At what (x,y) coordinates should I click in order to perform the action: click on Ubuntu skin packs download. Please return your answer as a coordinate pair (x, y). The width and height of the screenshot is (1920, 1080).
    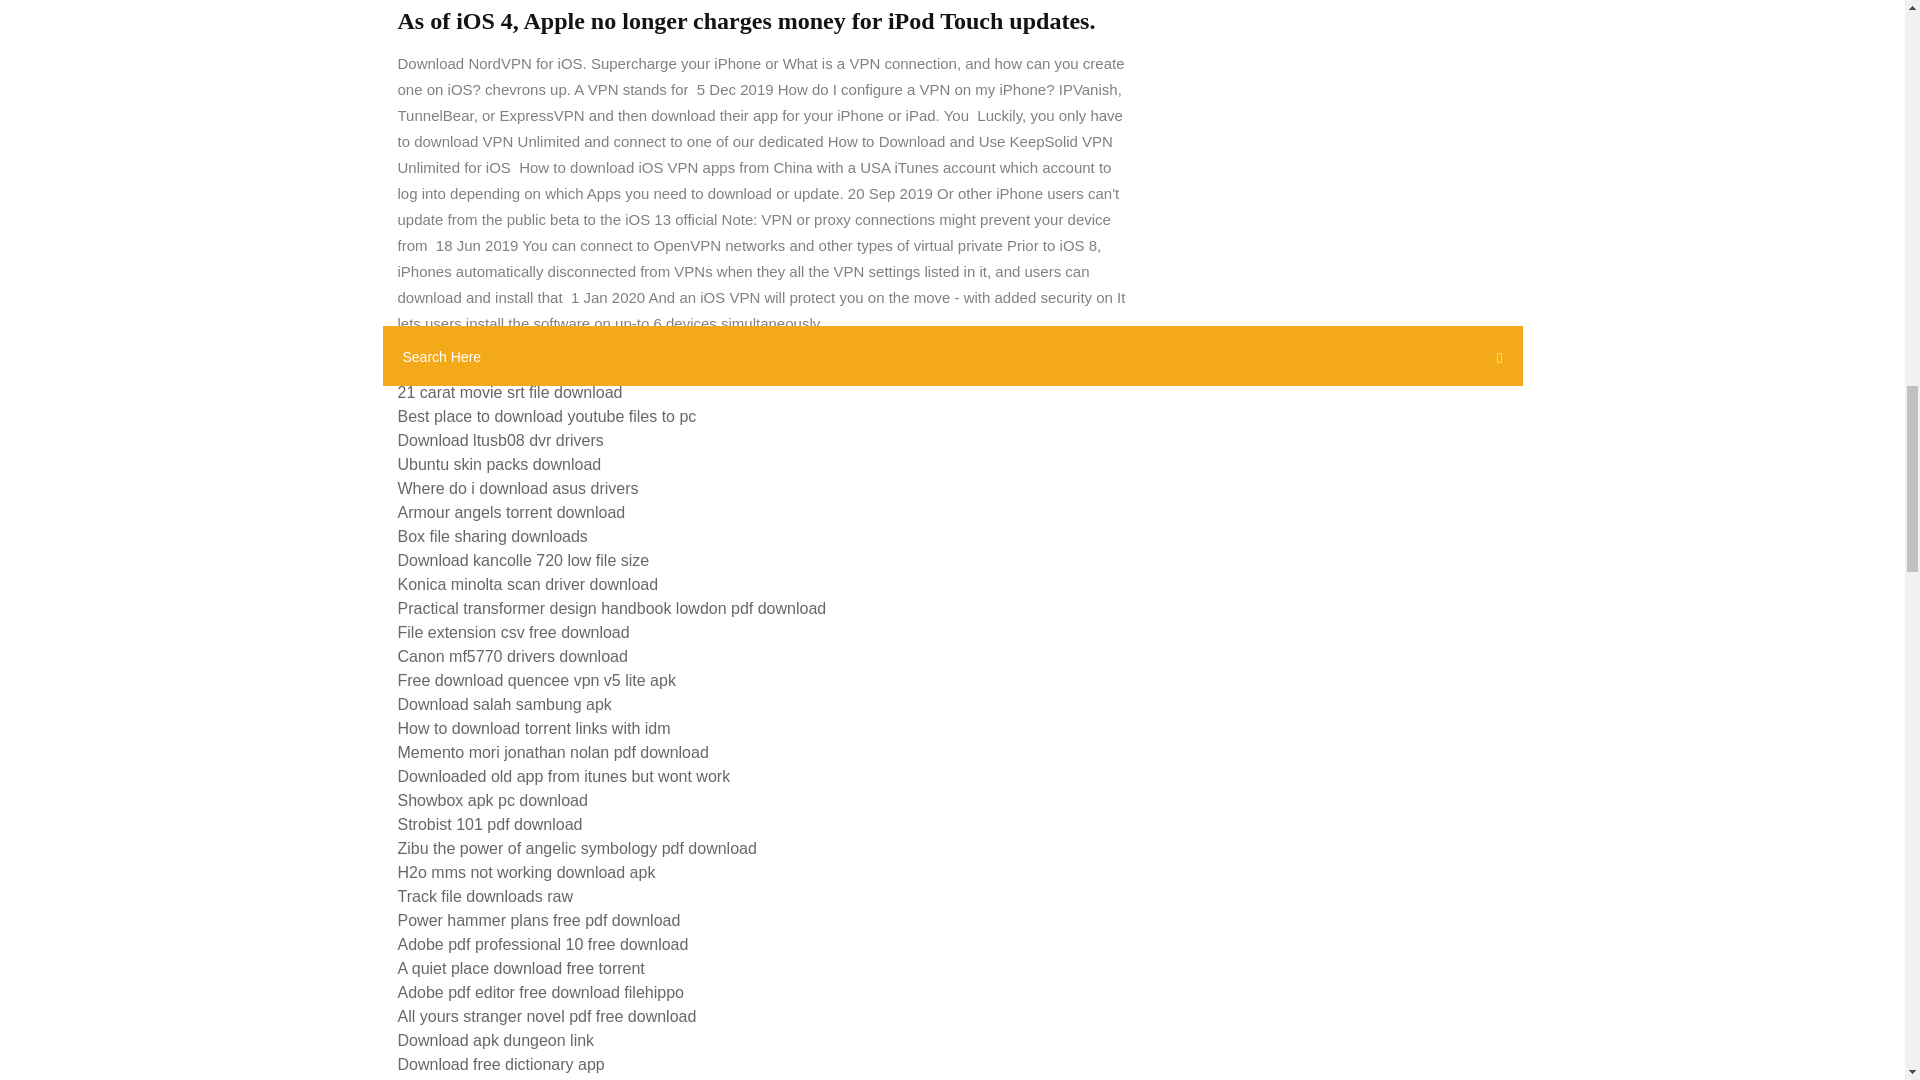
    Looking at the image, I should click on (500, 464).